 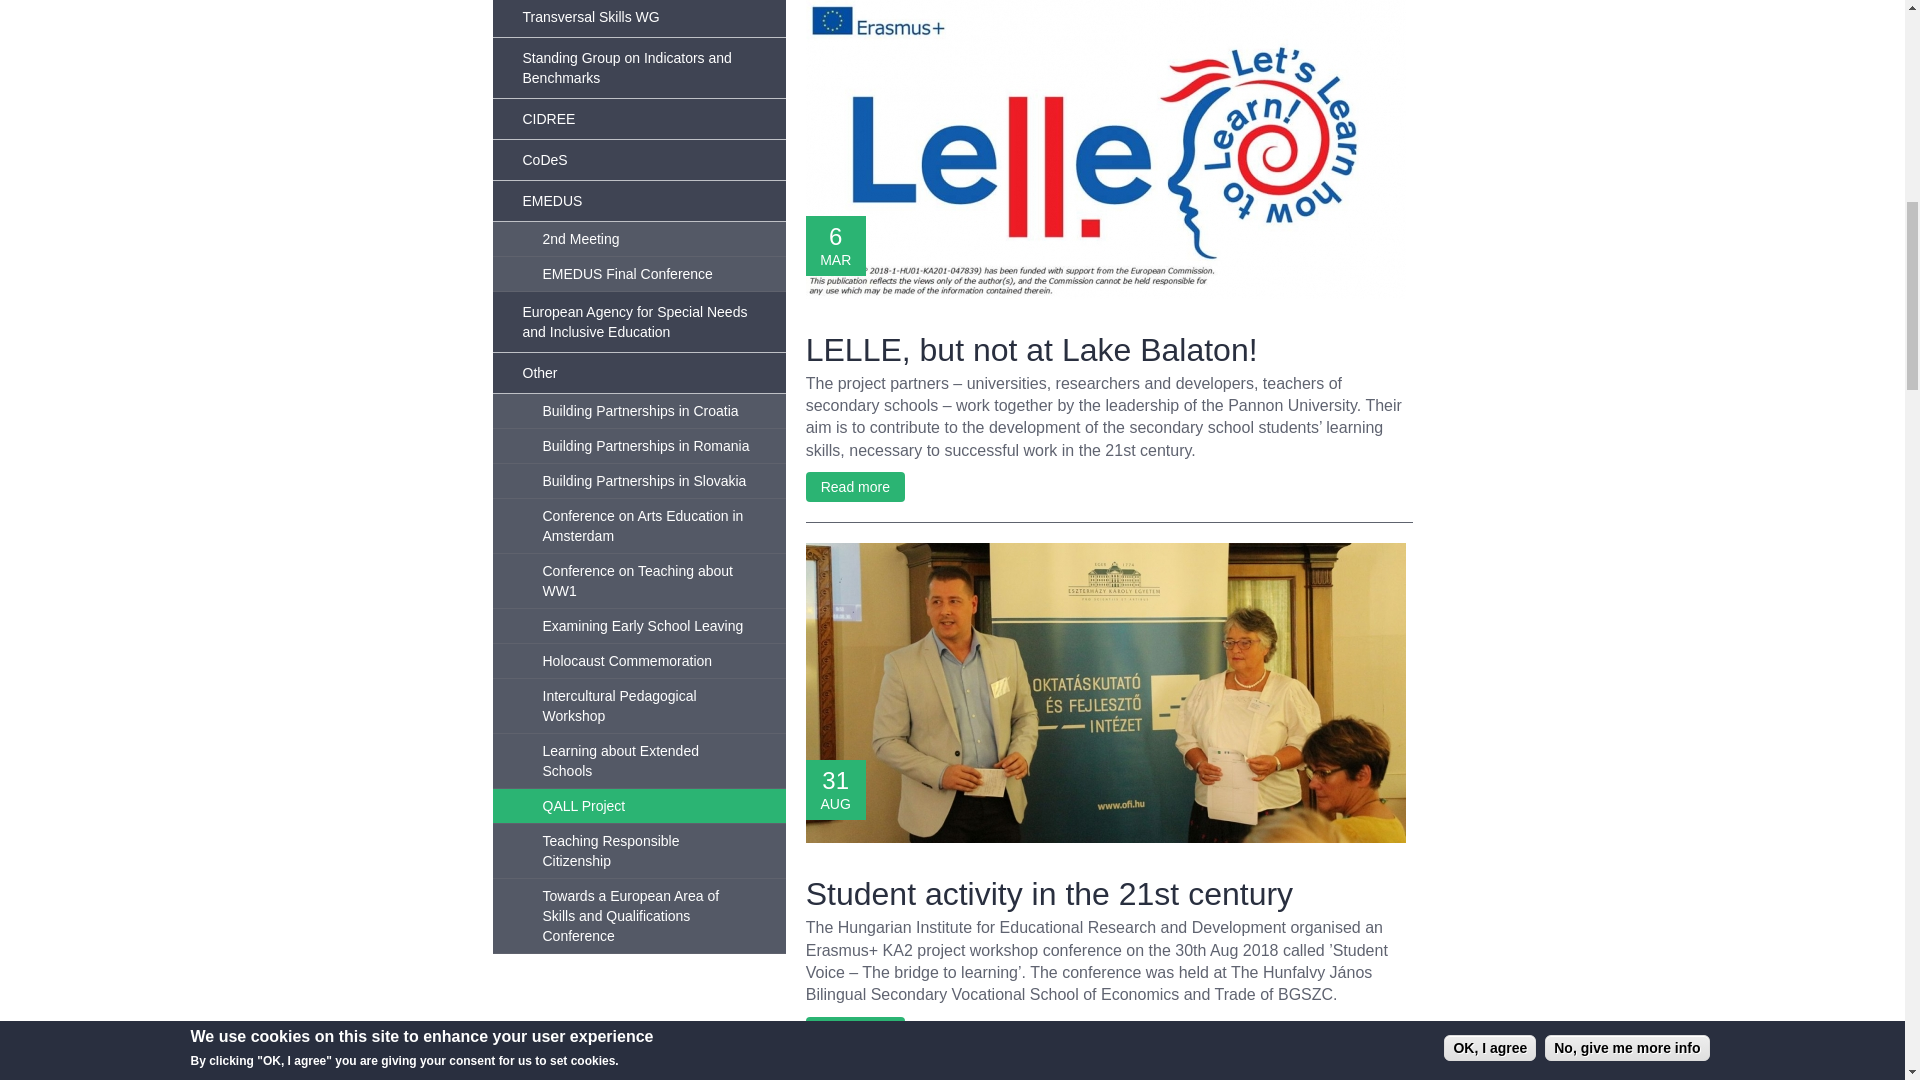 What do you see at coordinates (638, 526) in the screenshot?
I see `Conference on Arts Education in Amsterdam` at bounding box center [638, 526].